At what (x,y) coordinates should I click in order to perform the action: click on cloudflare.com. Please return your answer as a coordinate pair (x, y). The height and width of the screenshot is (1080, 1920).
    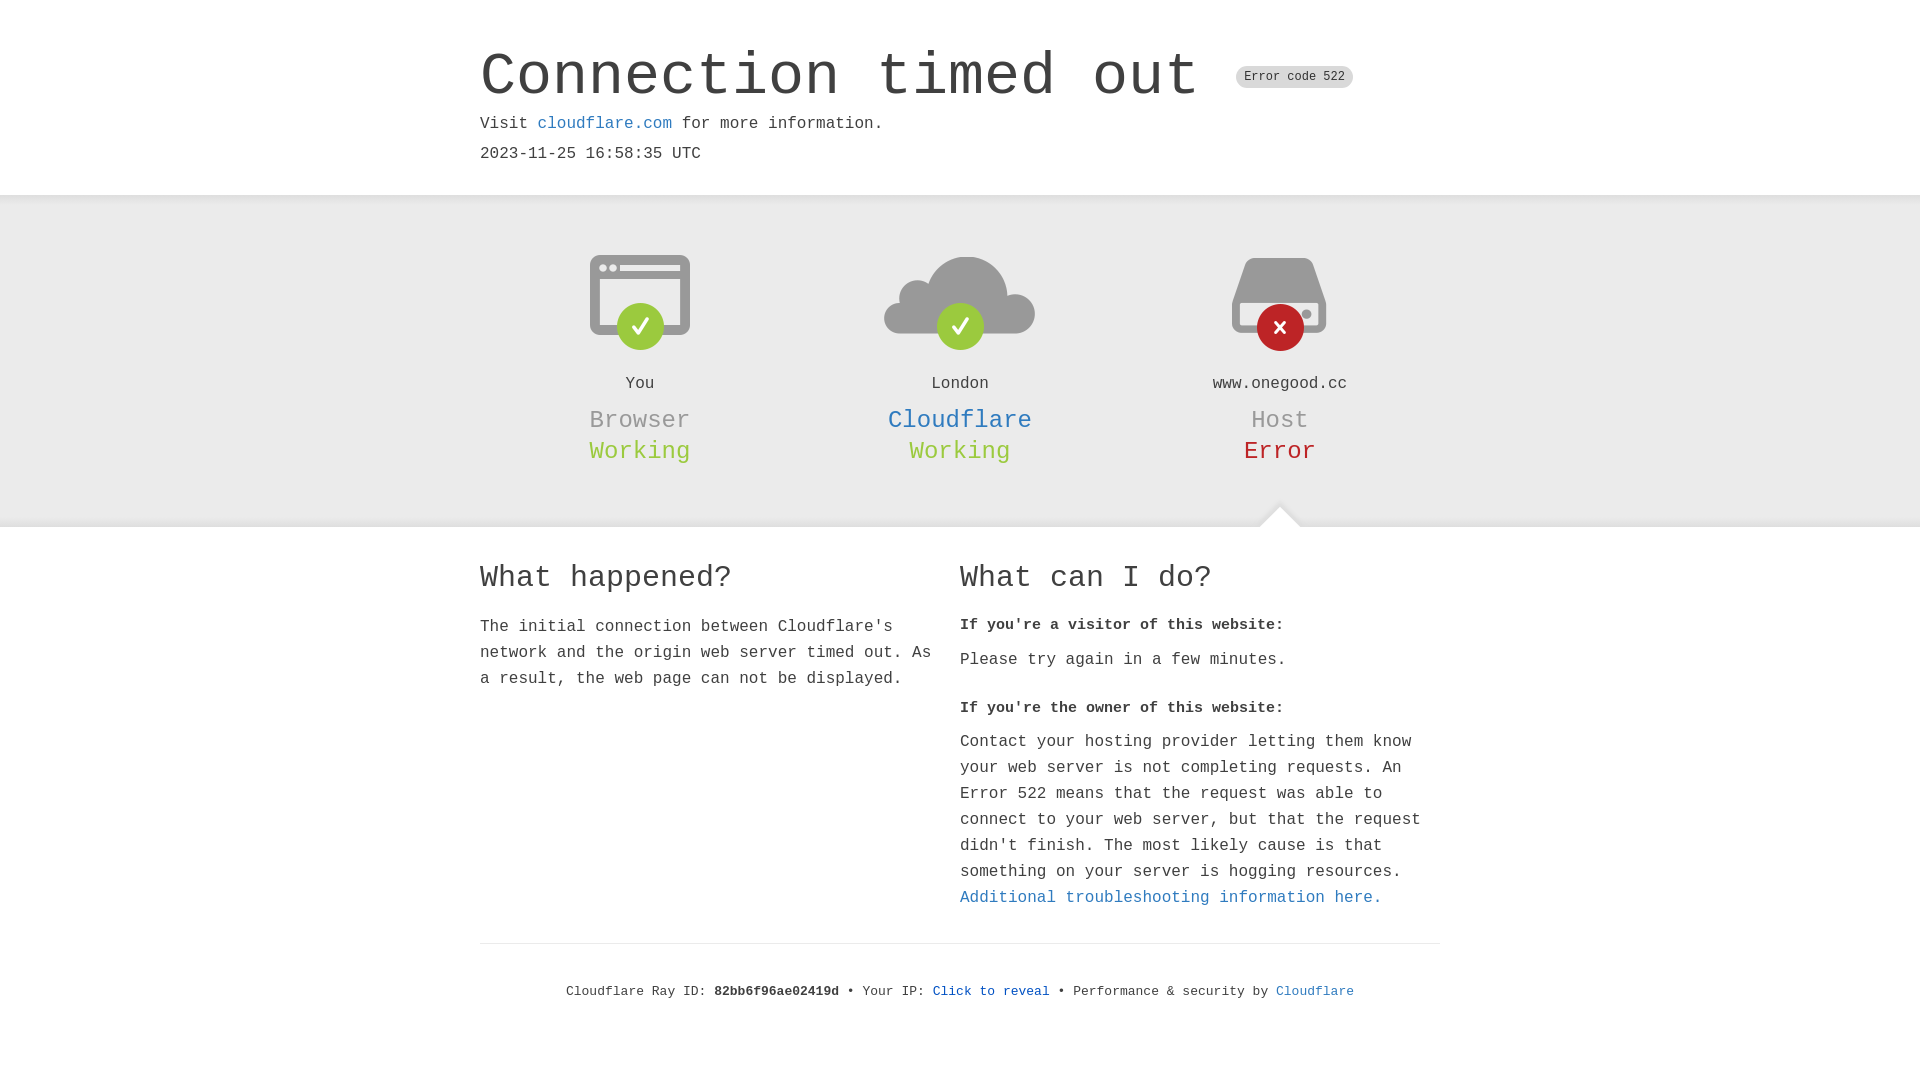
    Looking at the image, I should click on (605, 124).